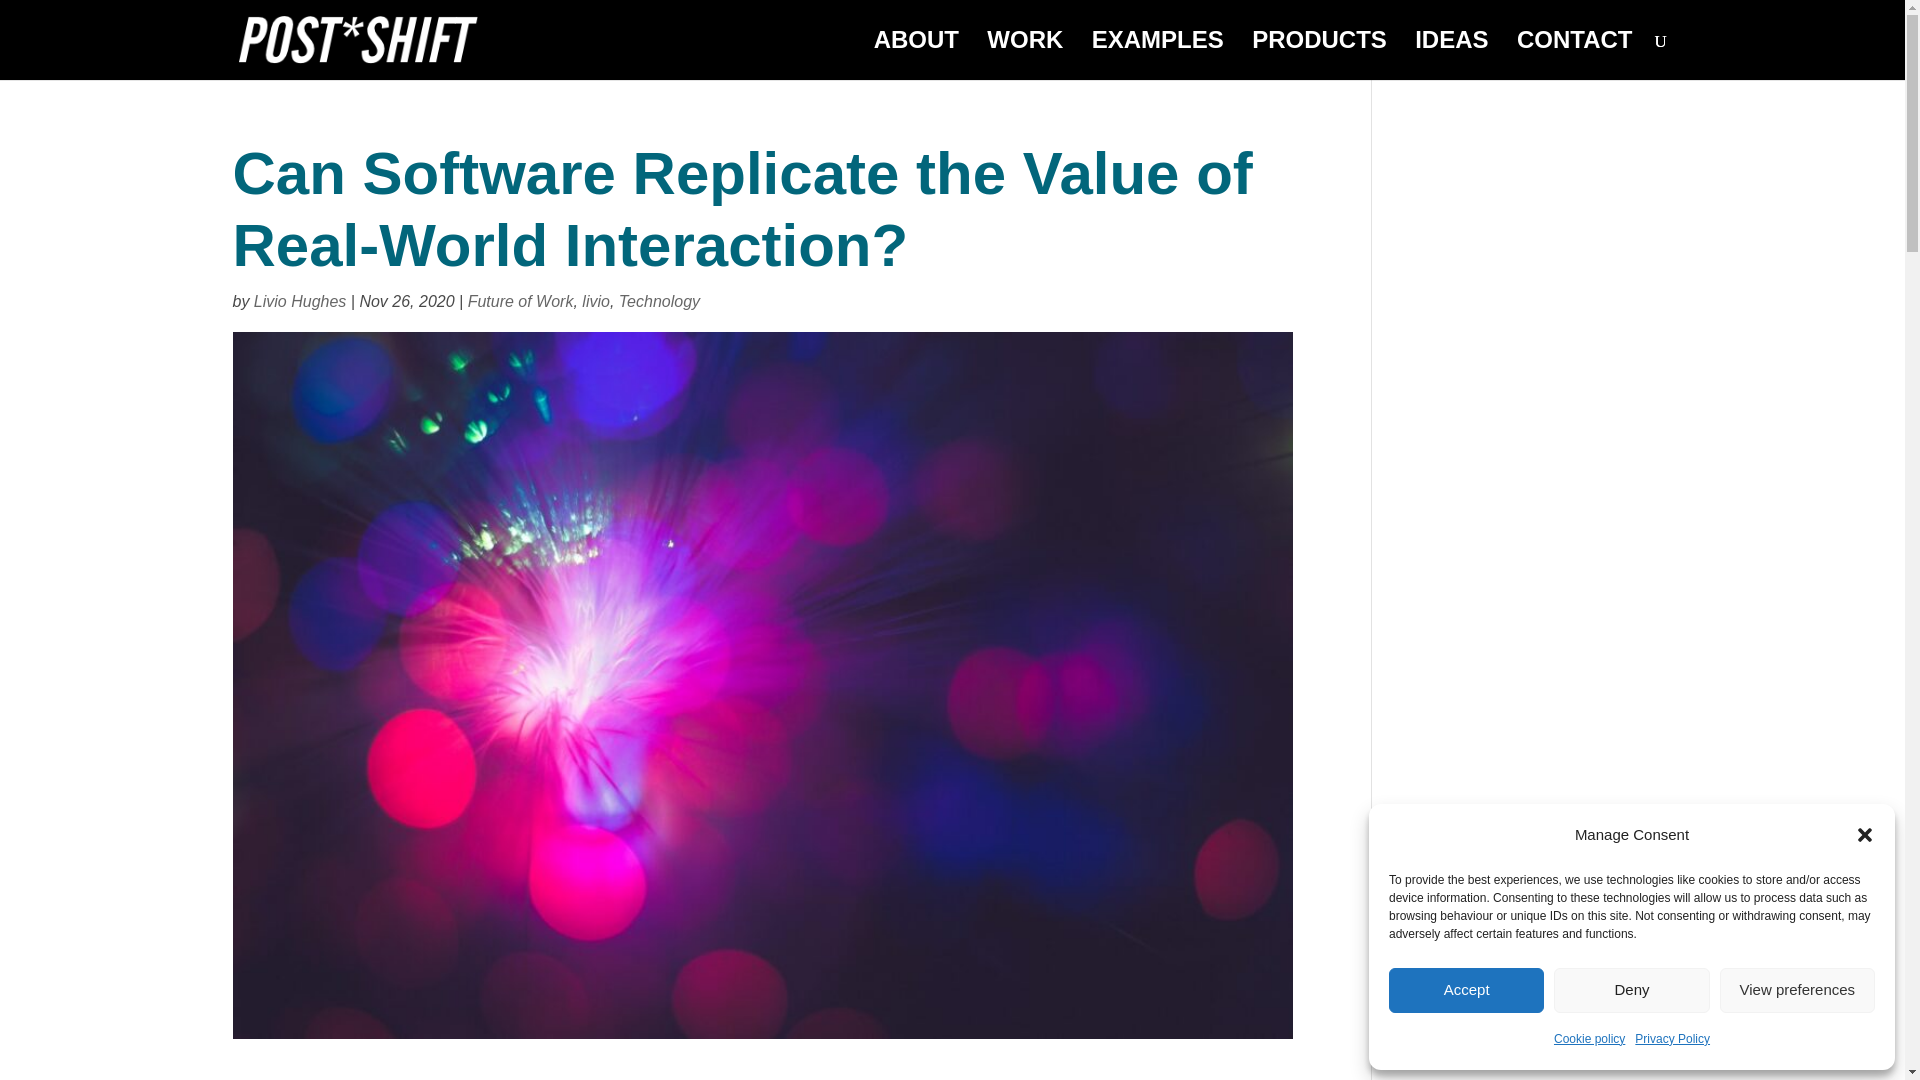 Image resolution: width=1920 pixels, height=1080 pixels. Describe the element at coordinates (1466, 990) in the screenshot. I see `Accept` at that location.